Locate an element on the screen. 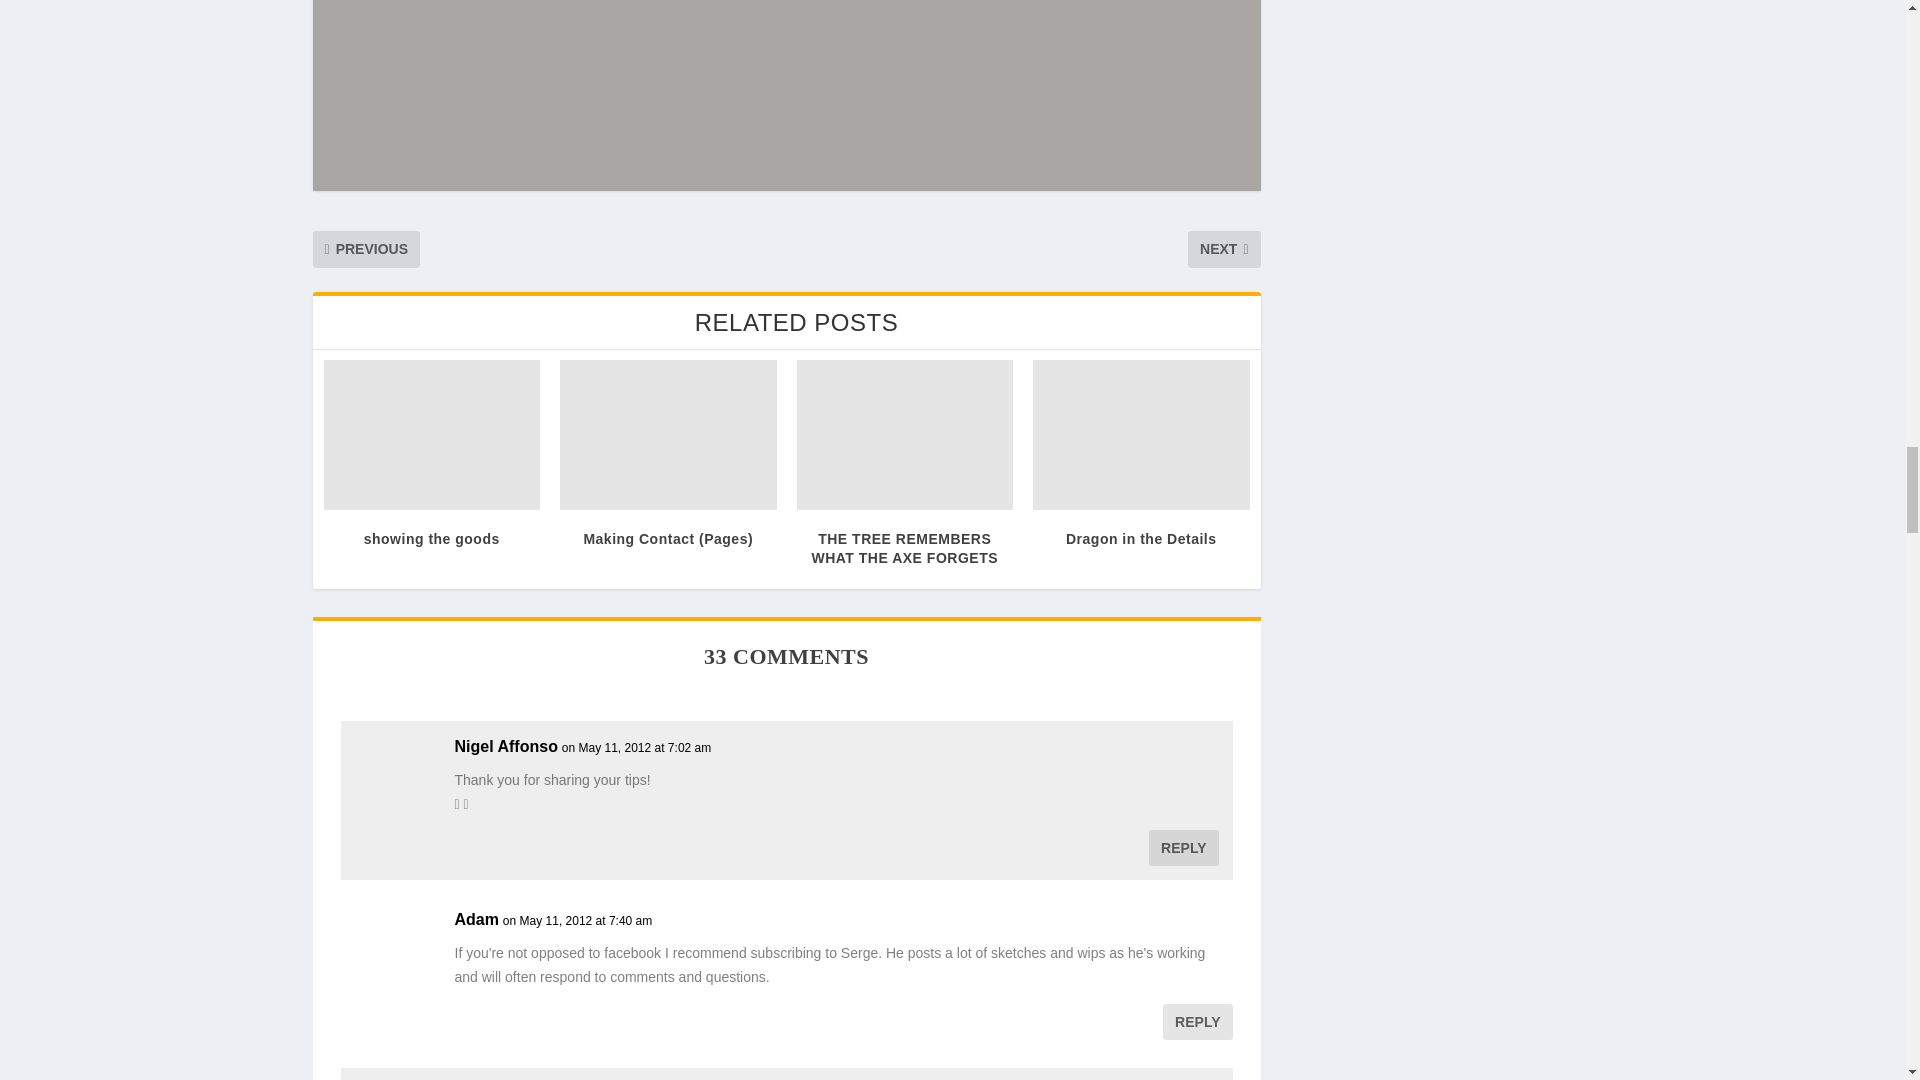  Dragon in the Details is located at coordinates (1140, 434).